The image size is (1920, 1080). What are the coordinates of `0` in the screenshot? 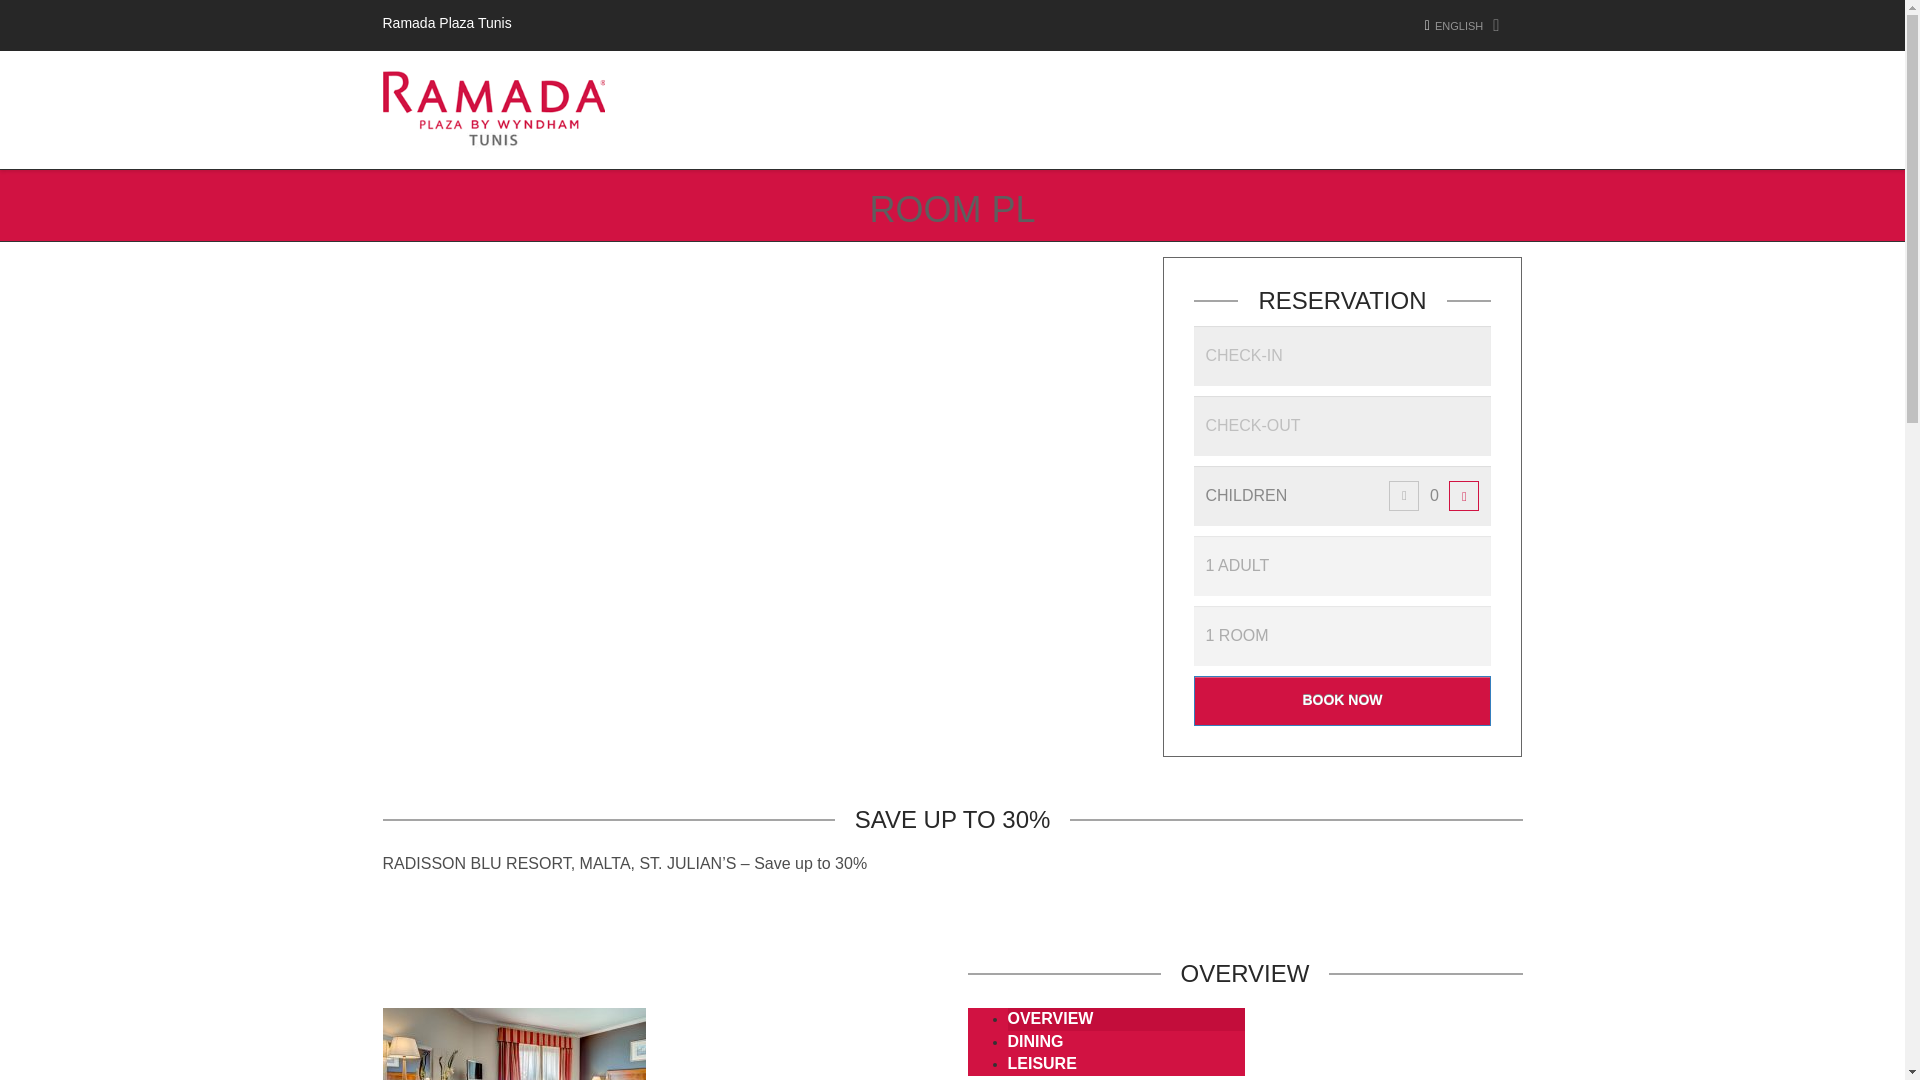 It's located at (1434, 495).